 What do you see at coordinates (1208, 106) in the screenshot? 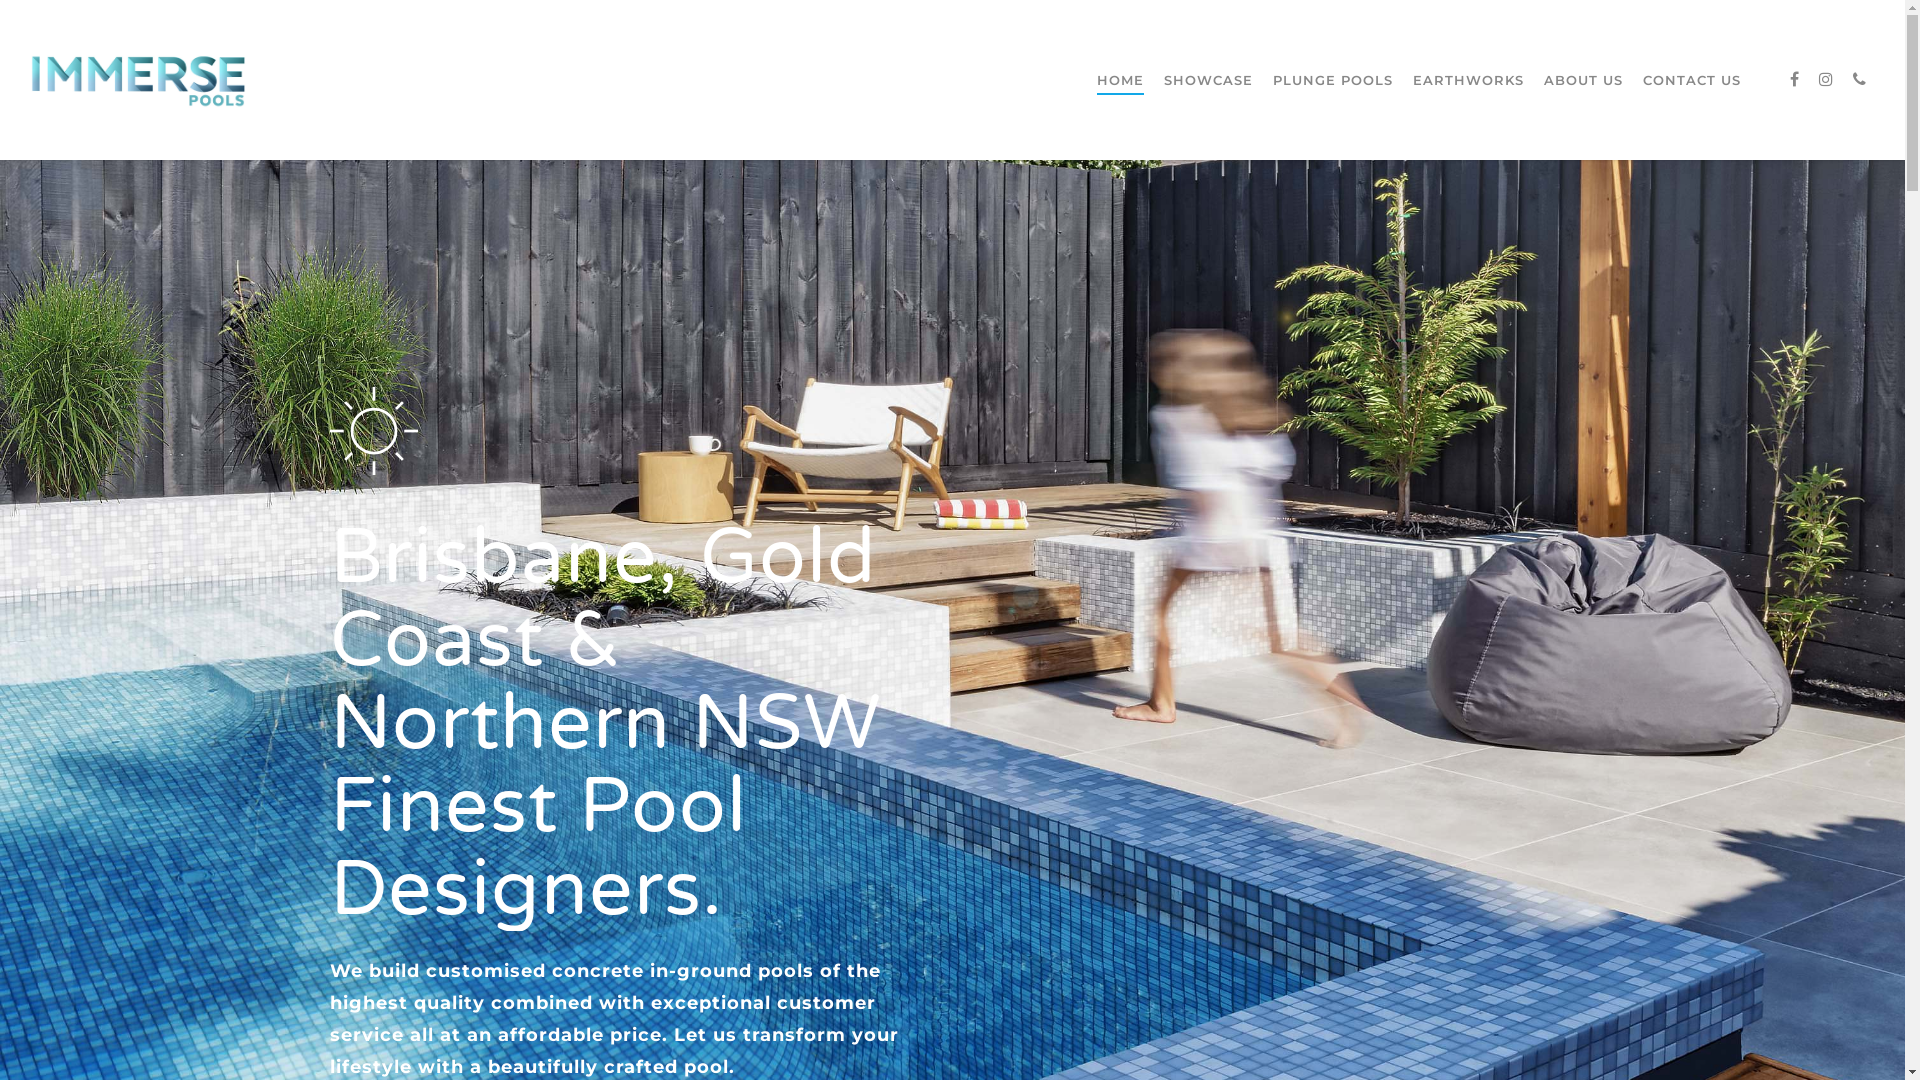
I see `SHOWCASE` at bounding box center [1208, 106].